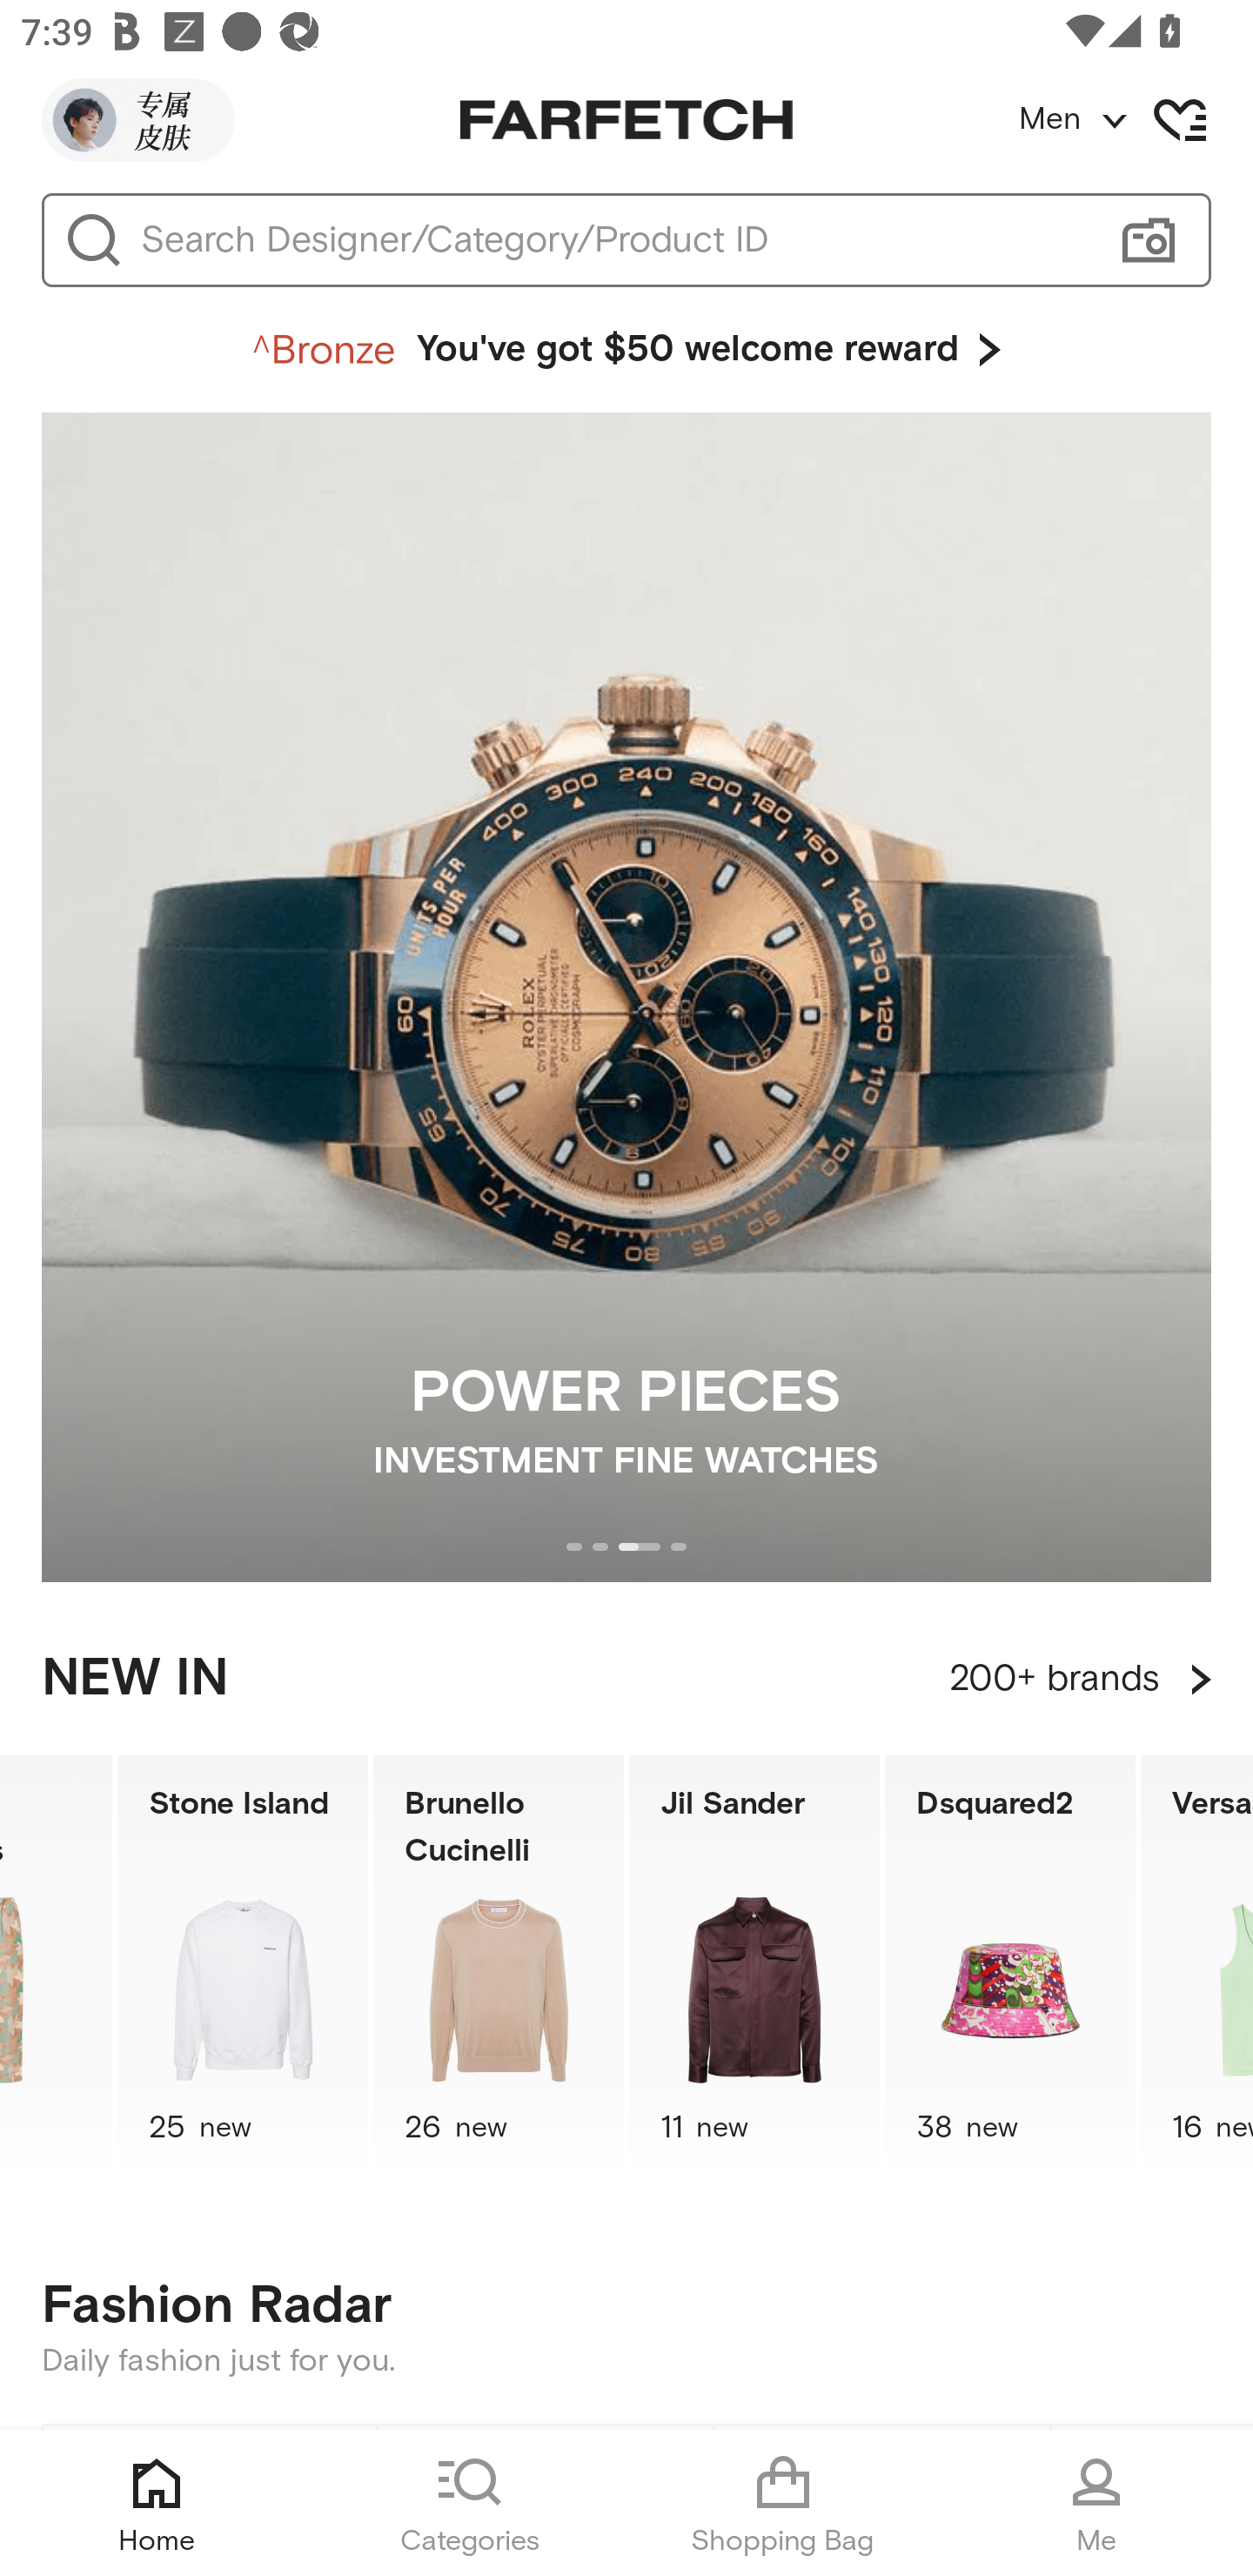 Image resolution: width=1253 pixels, height=2576 pixels. What do you see at coordinates (1096, 2503) in the screenshot?
I see `Me` at bounding box center [1096, 2503].